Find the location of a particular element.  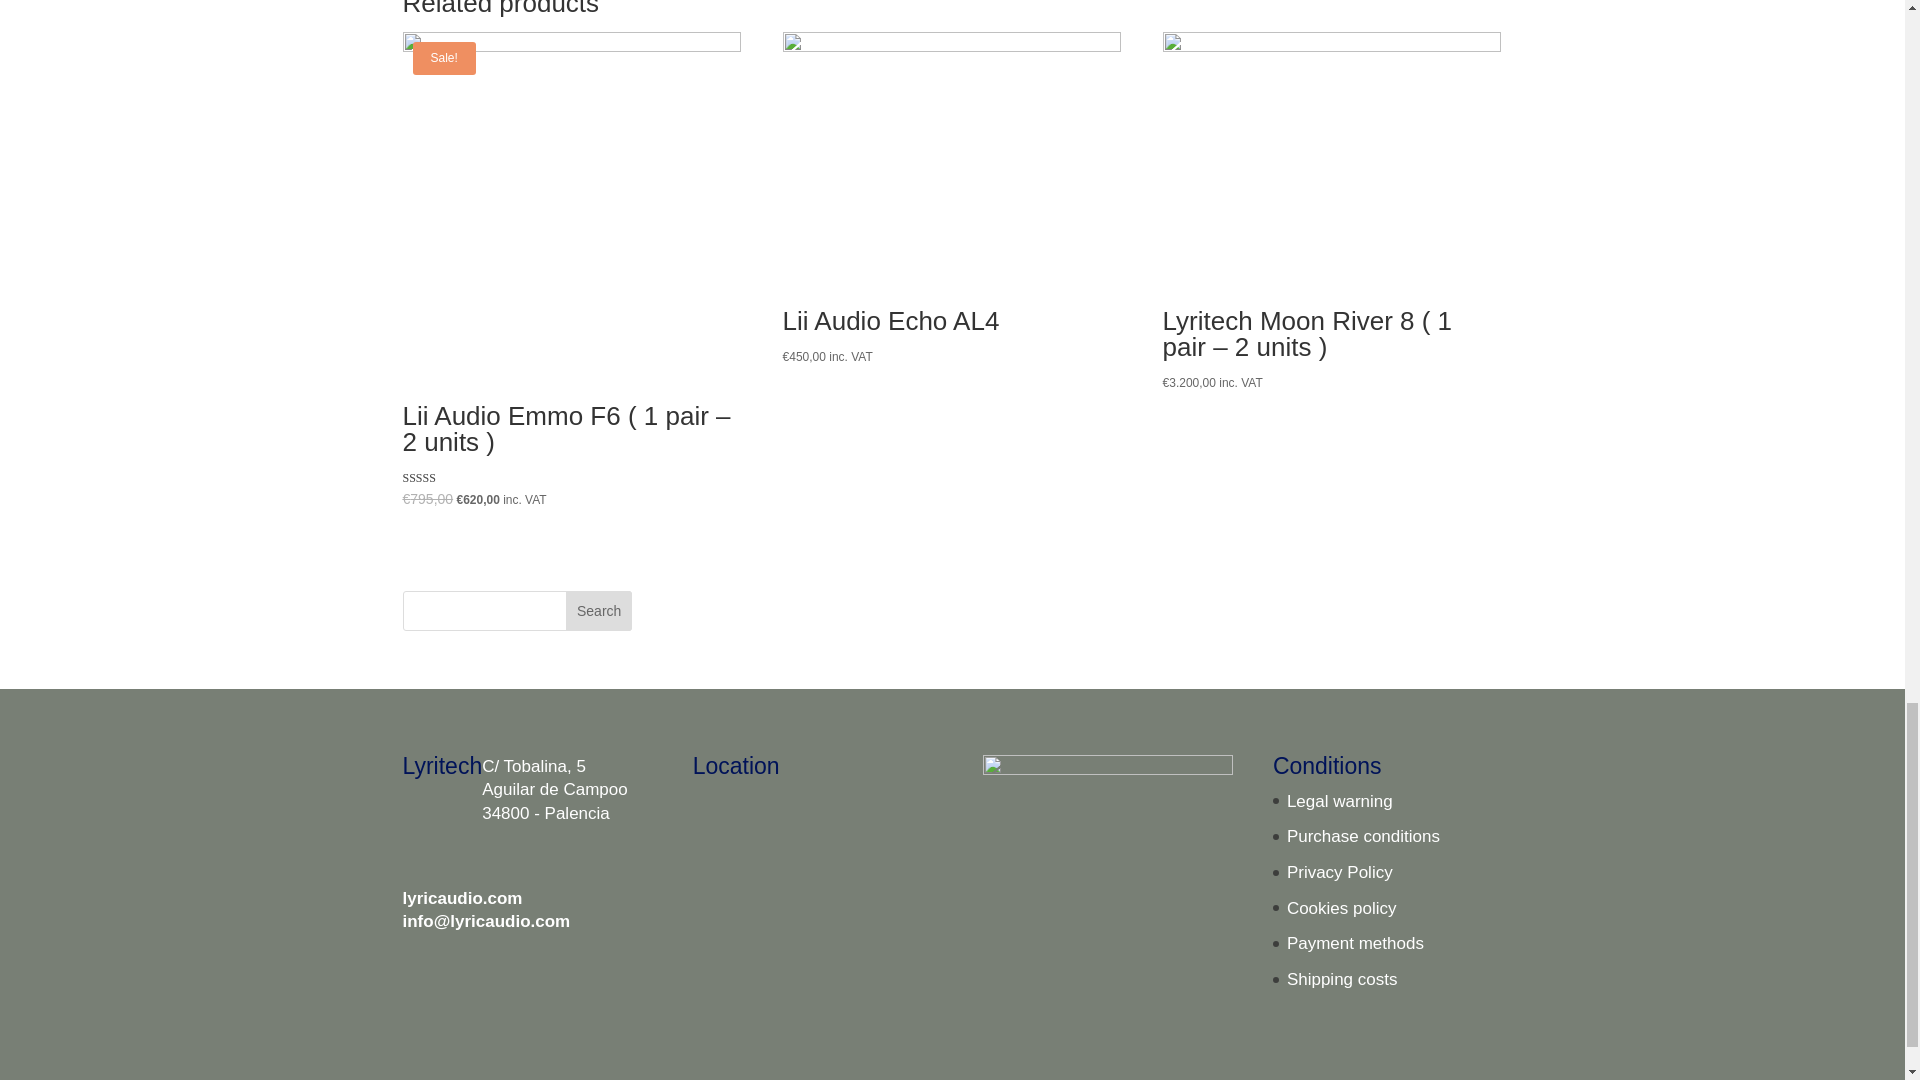

lyricaudio.com is located at coordinates (462, 898).